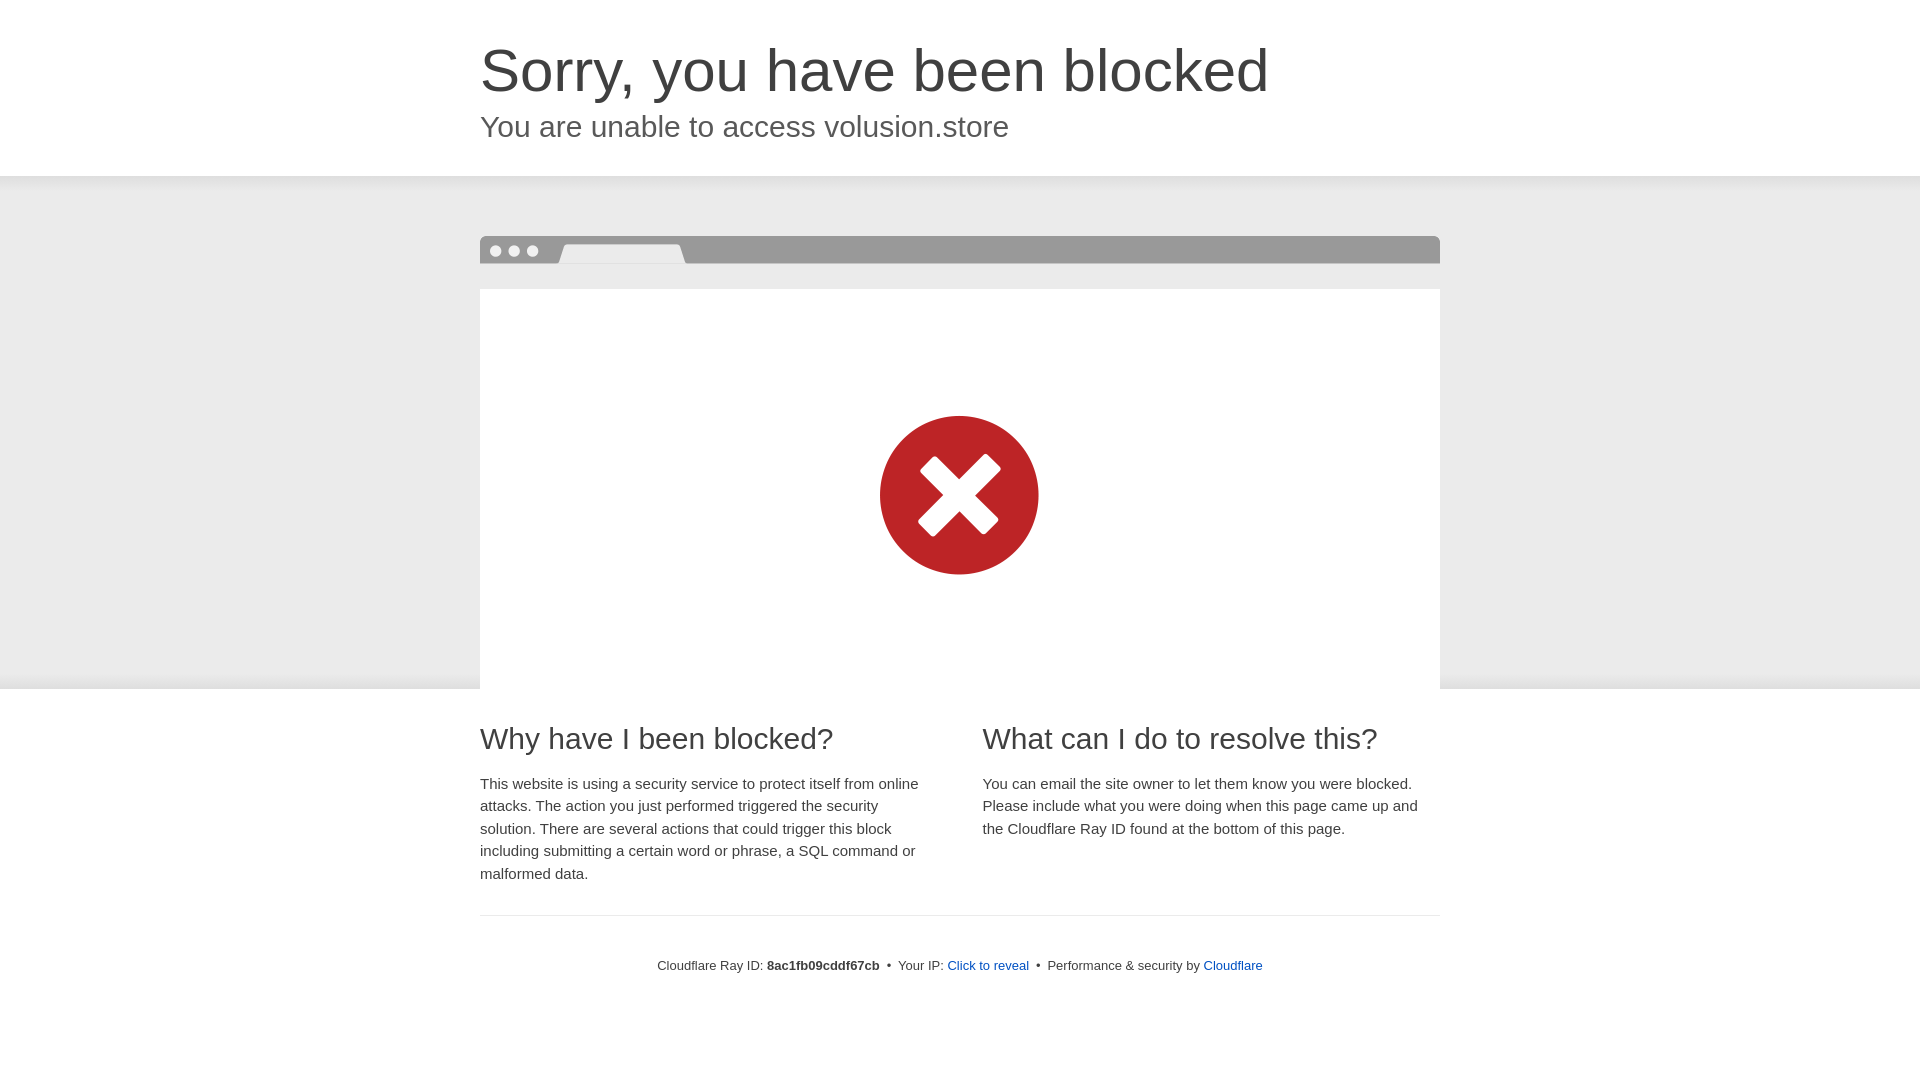 The width and height of the screenshot is (1920, 1080). I want to click on Click to reveal, so click(988, 966).